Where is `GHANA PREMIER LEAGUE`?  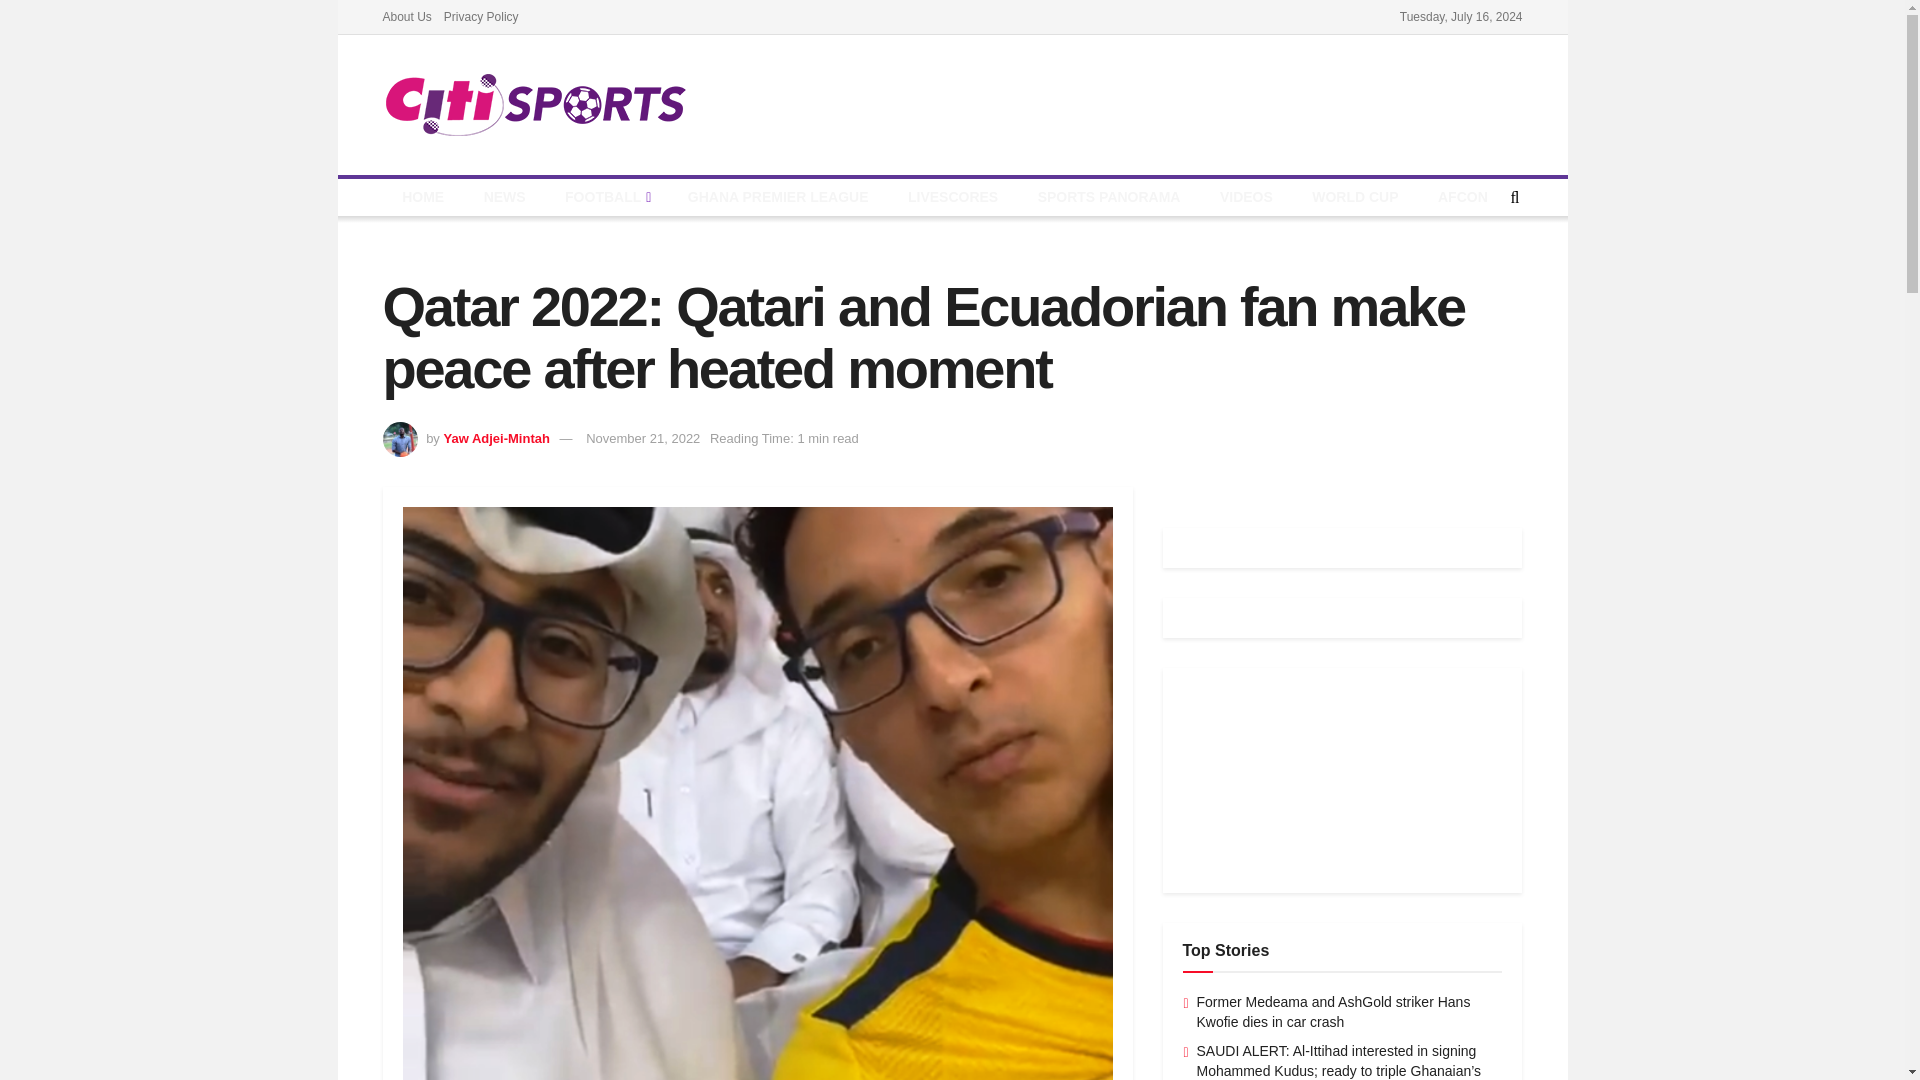
GHANA PREMIER LEAGUE is located at coordinates (778, 198).